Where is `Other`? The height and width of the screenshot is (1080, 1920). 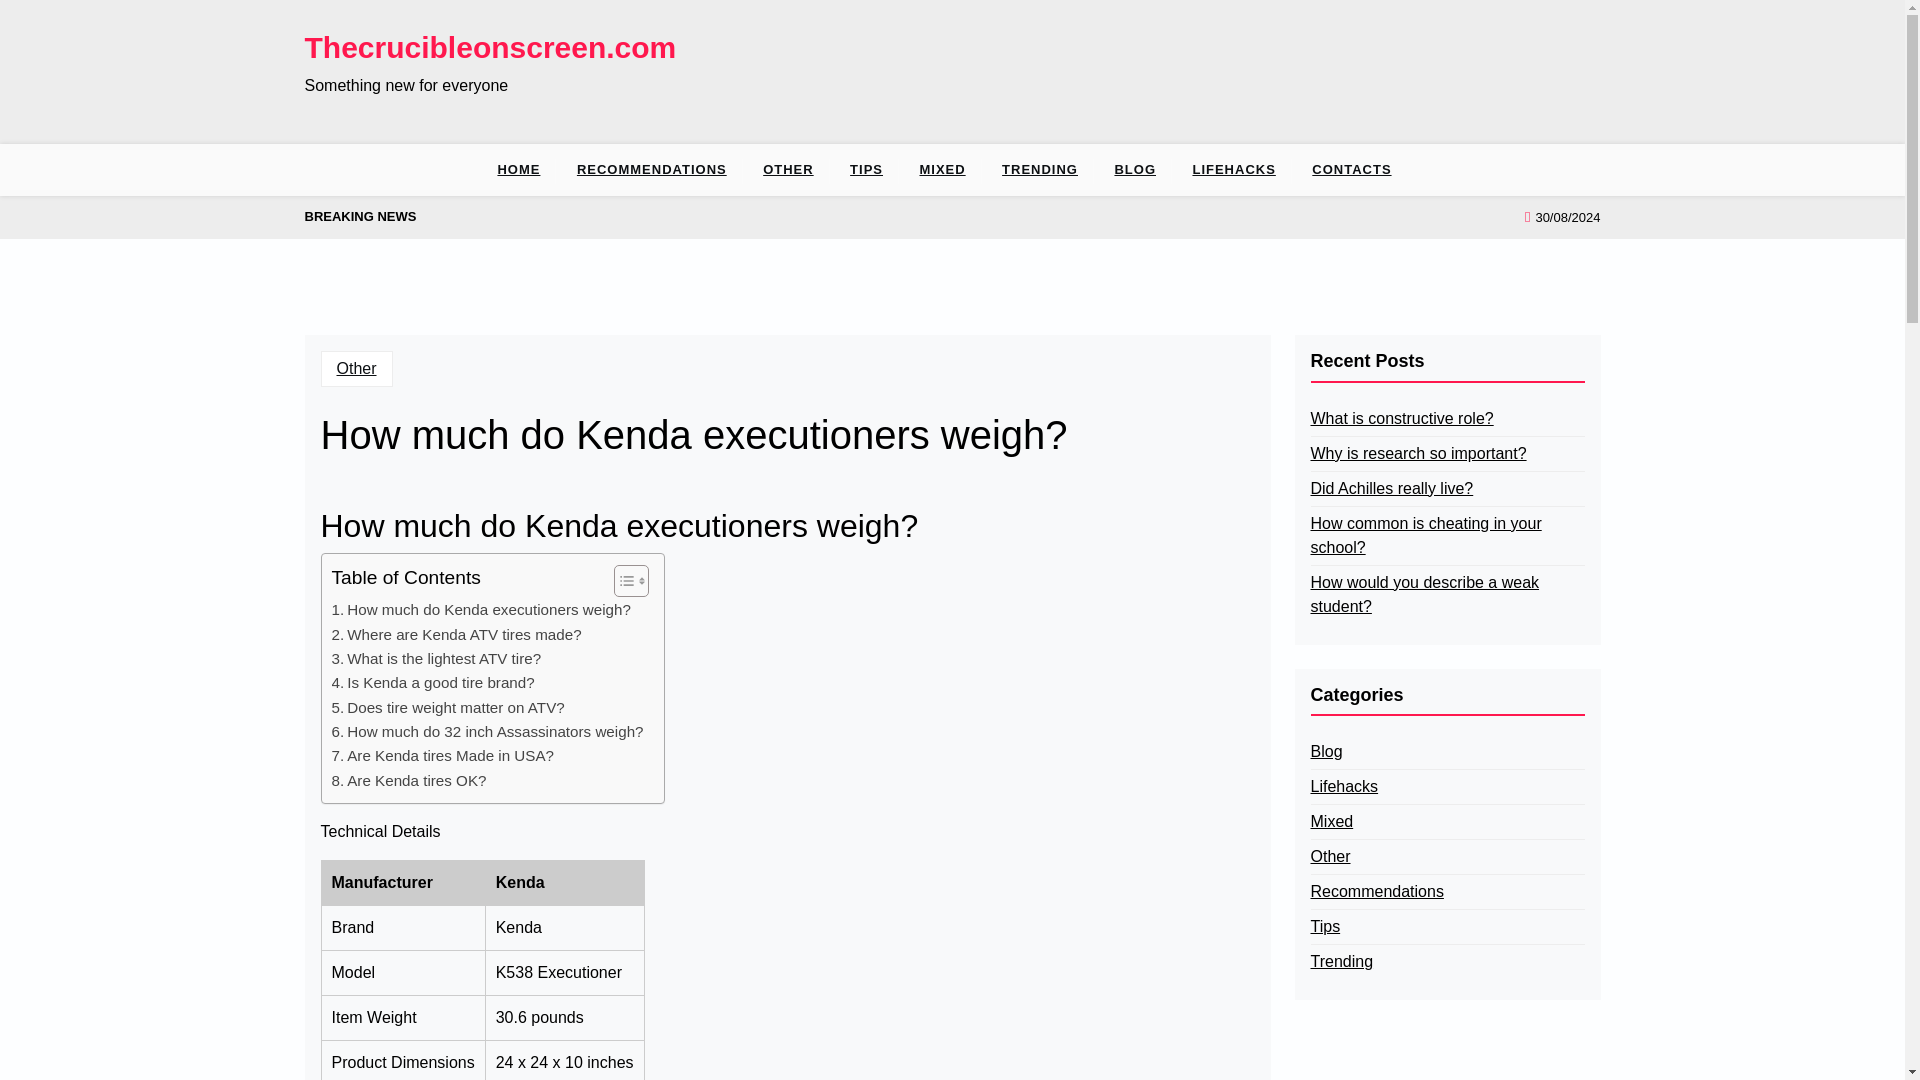
Other is located at coordinates (356, 368).